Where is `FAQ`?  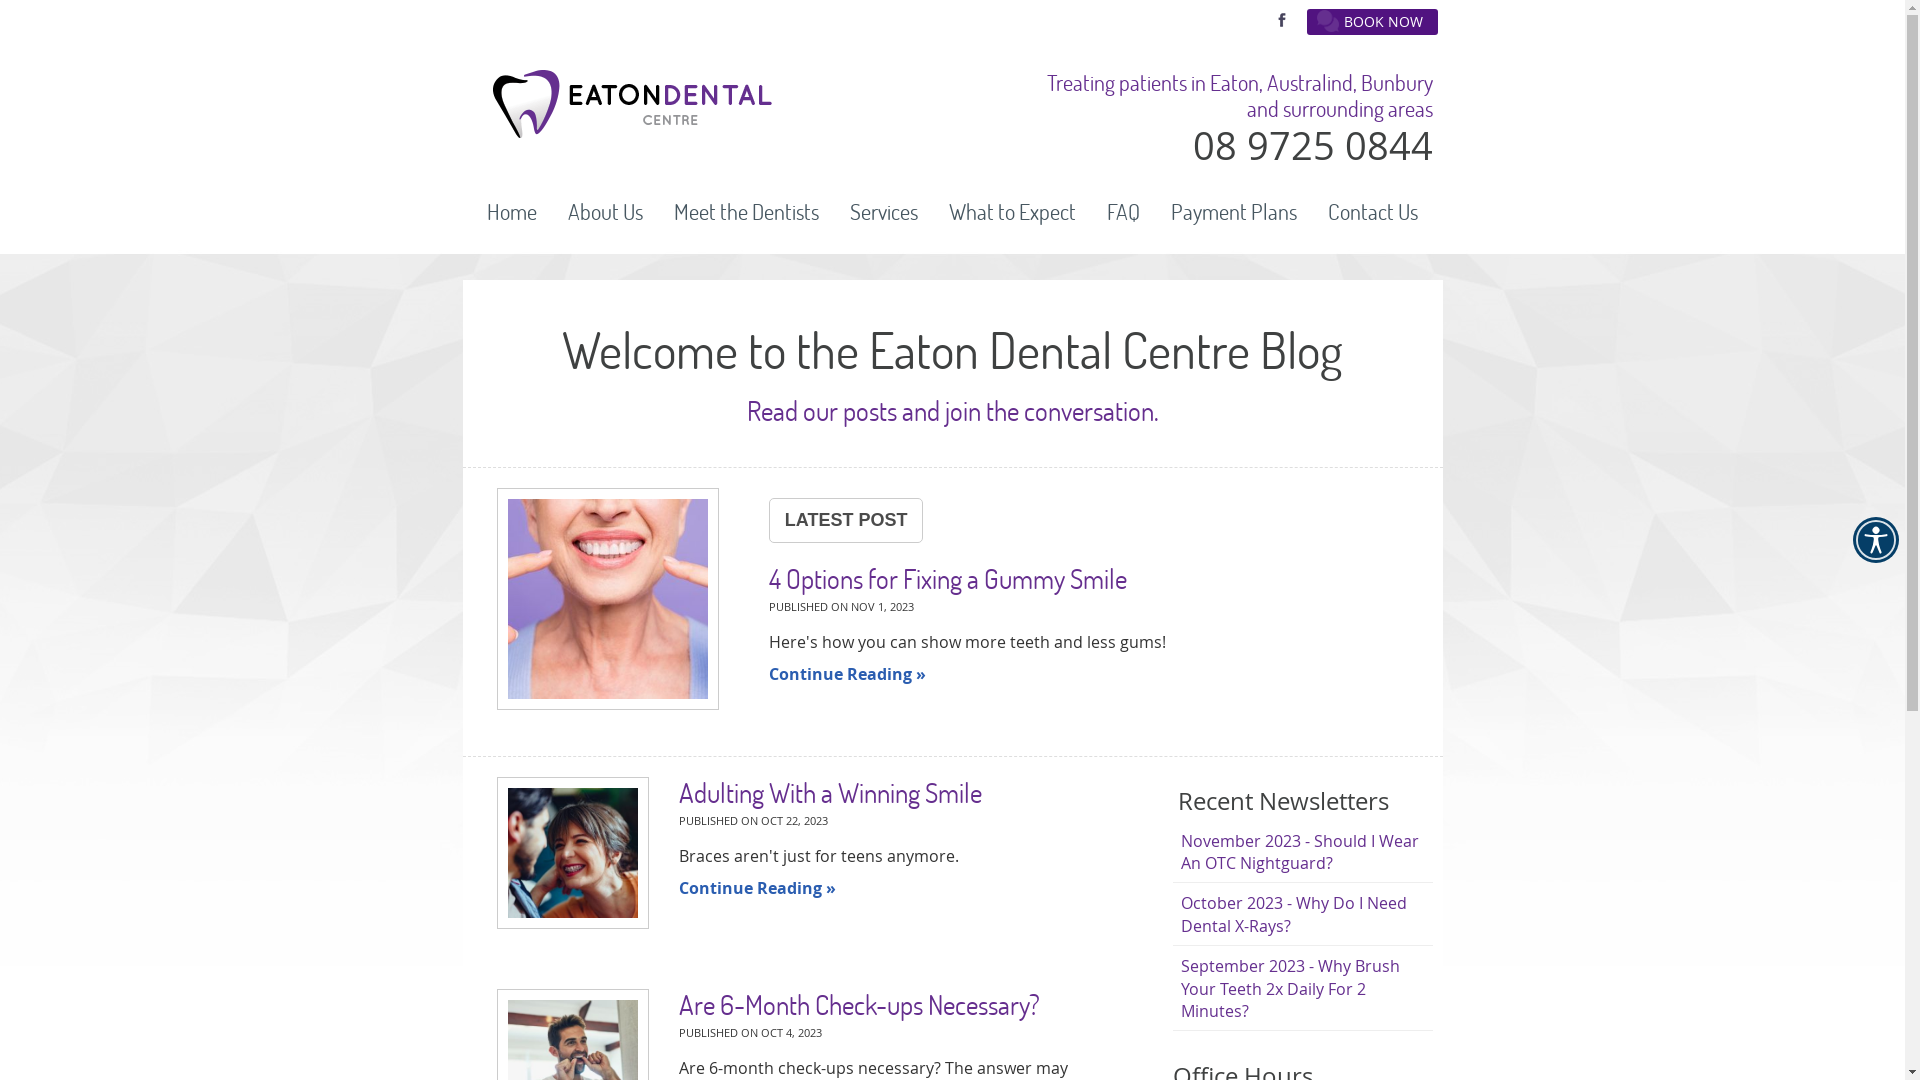 FAQ is located at coordinates (1124, 212).